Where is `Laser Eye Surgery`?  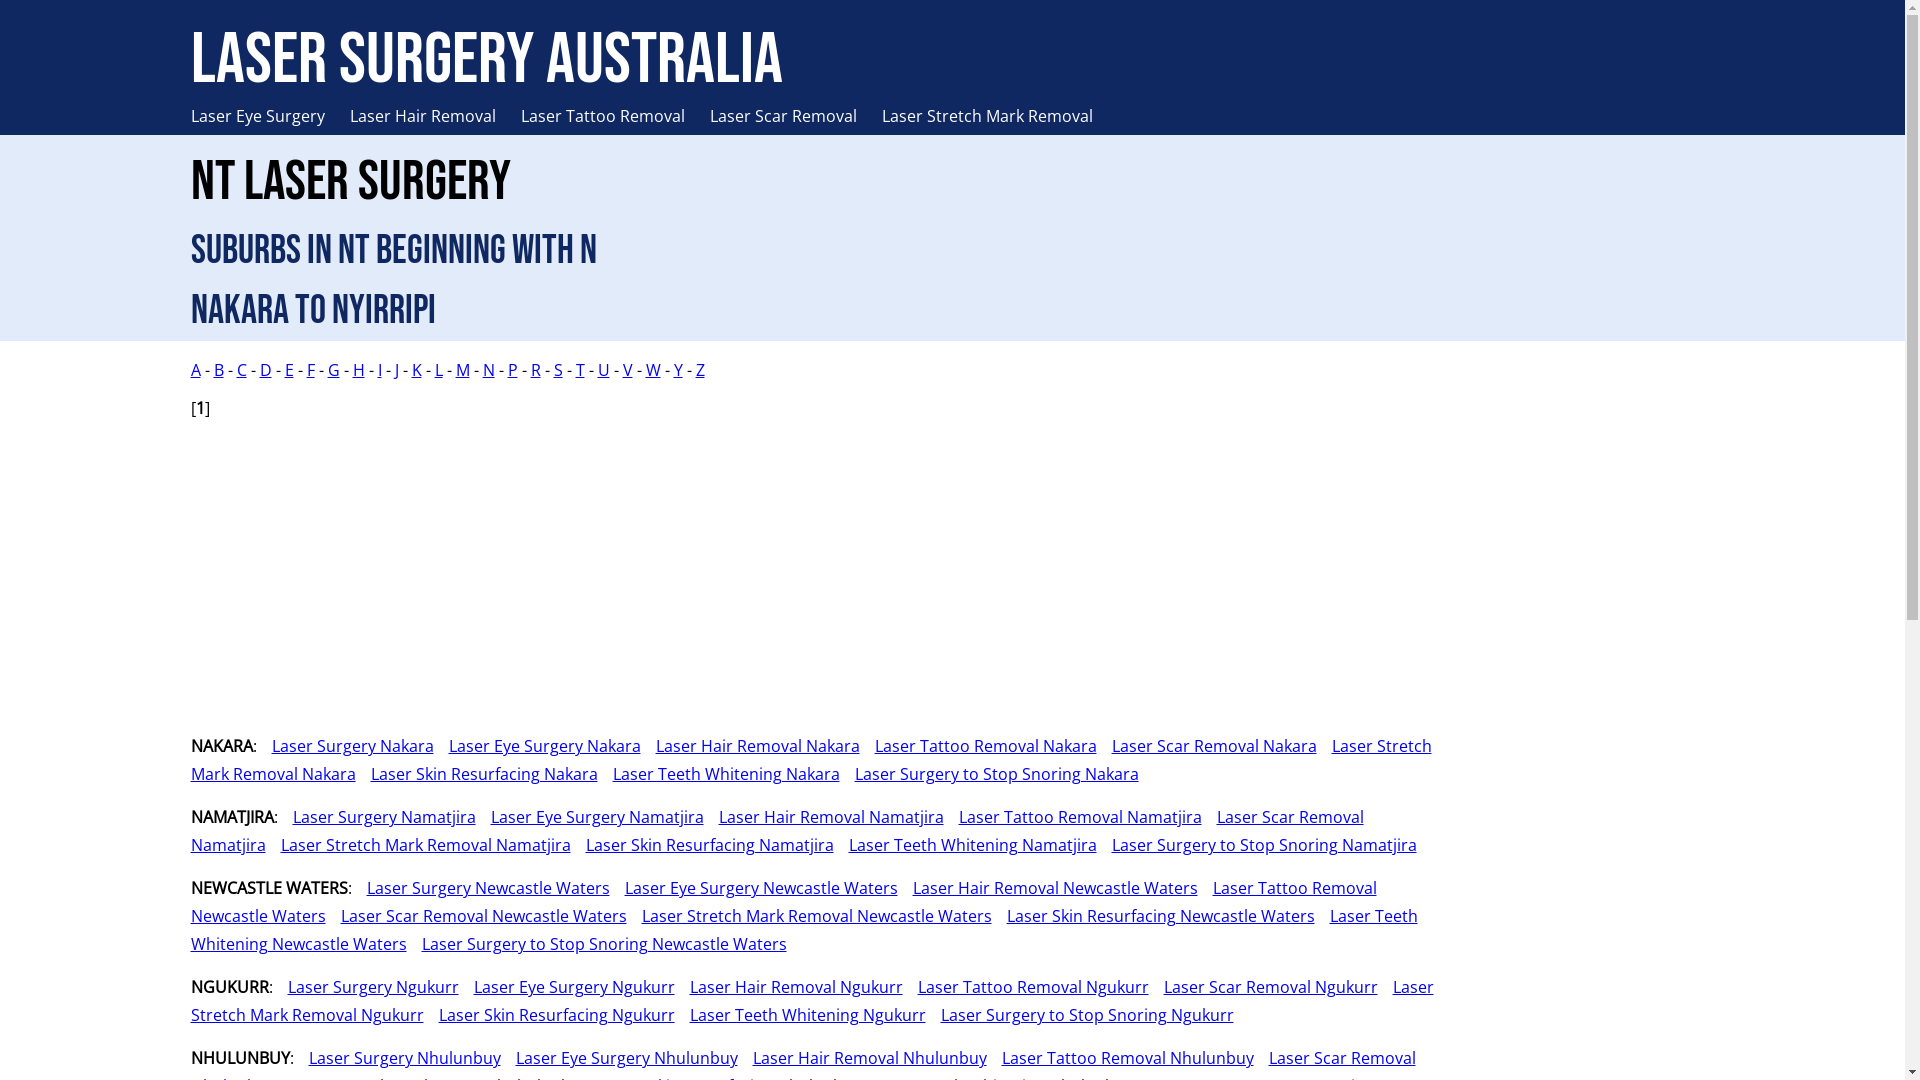 Laser Eye Surgery is located at coordinates (270, 116).